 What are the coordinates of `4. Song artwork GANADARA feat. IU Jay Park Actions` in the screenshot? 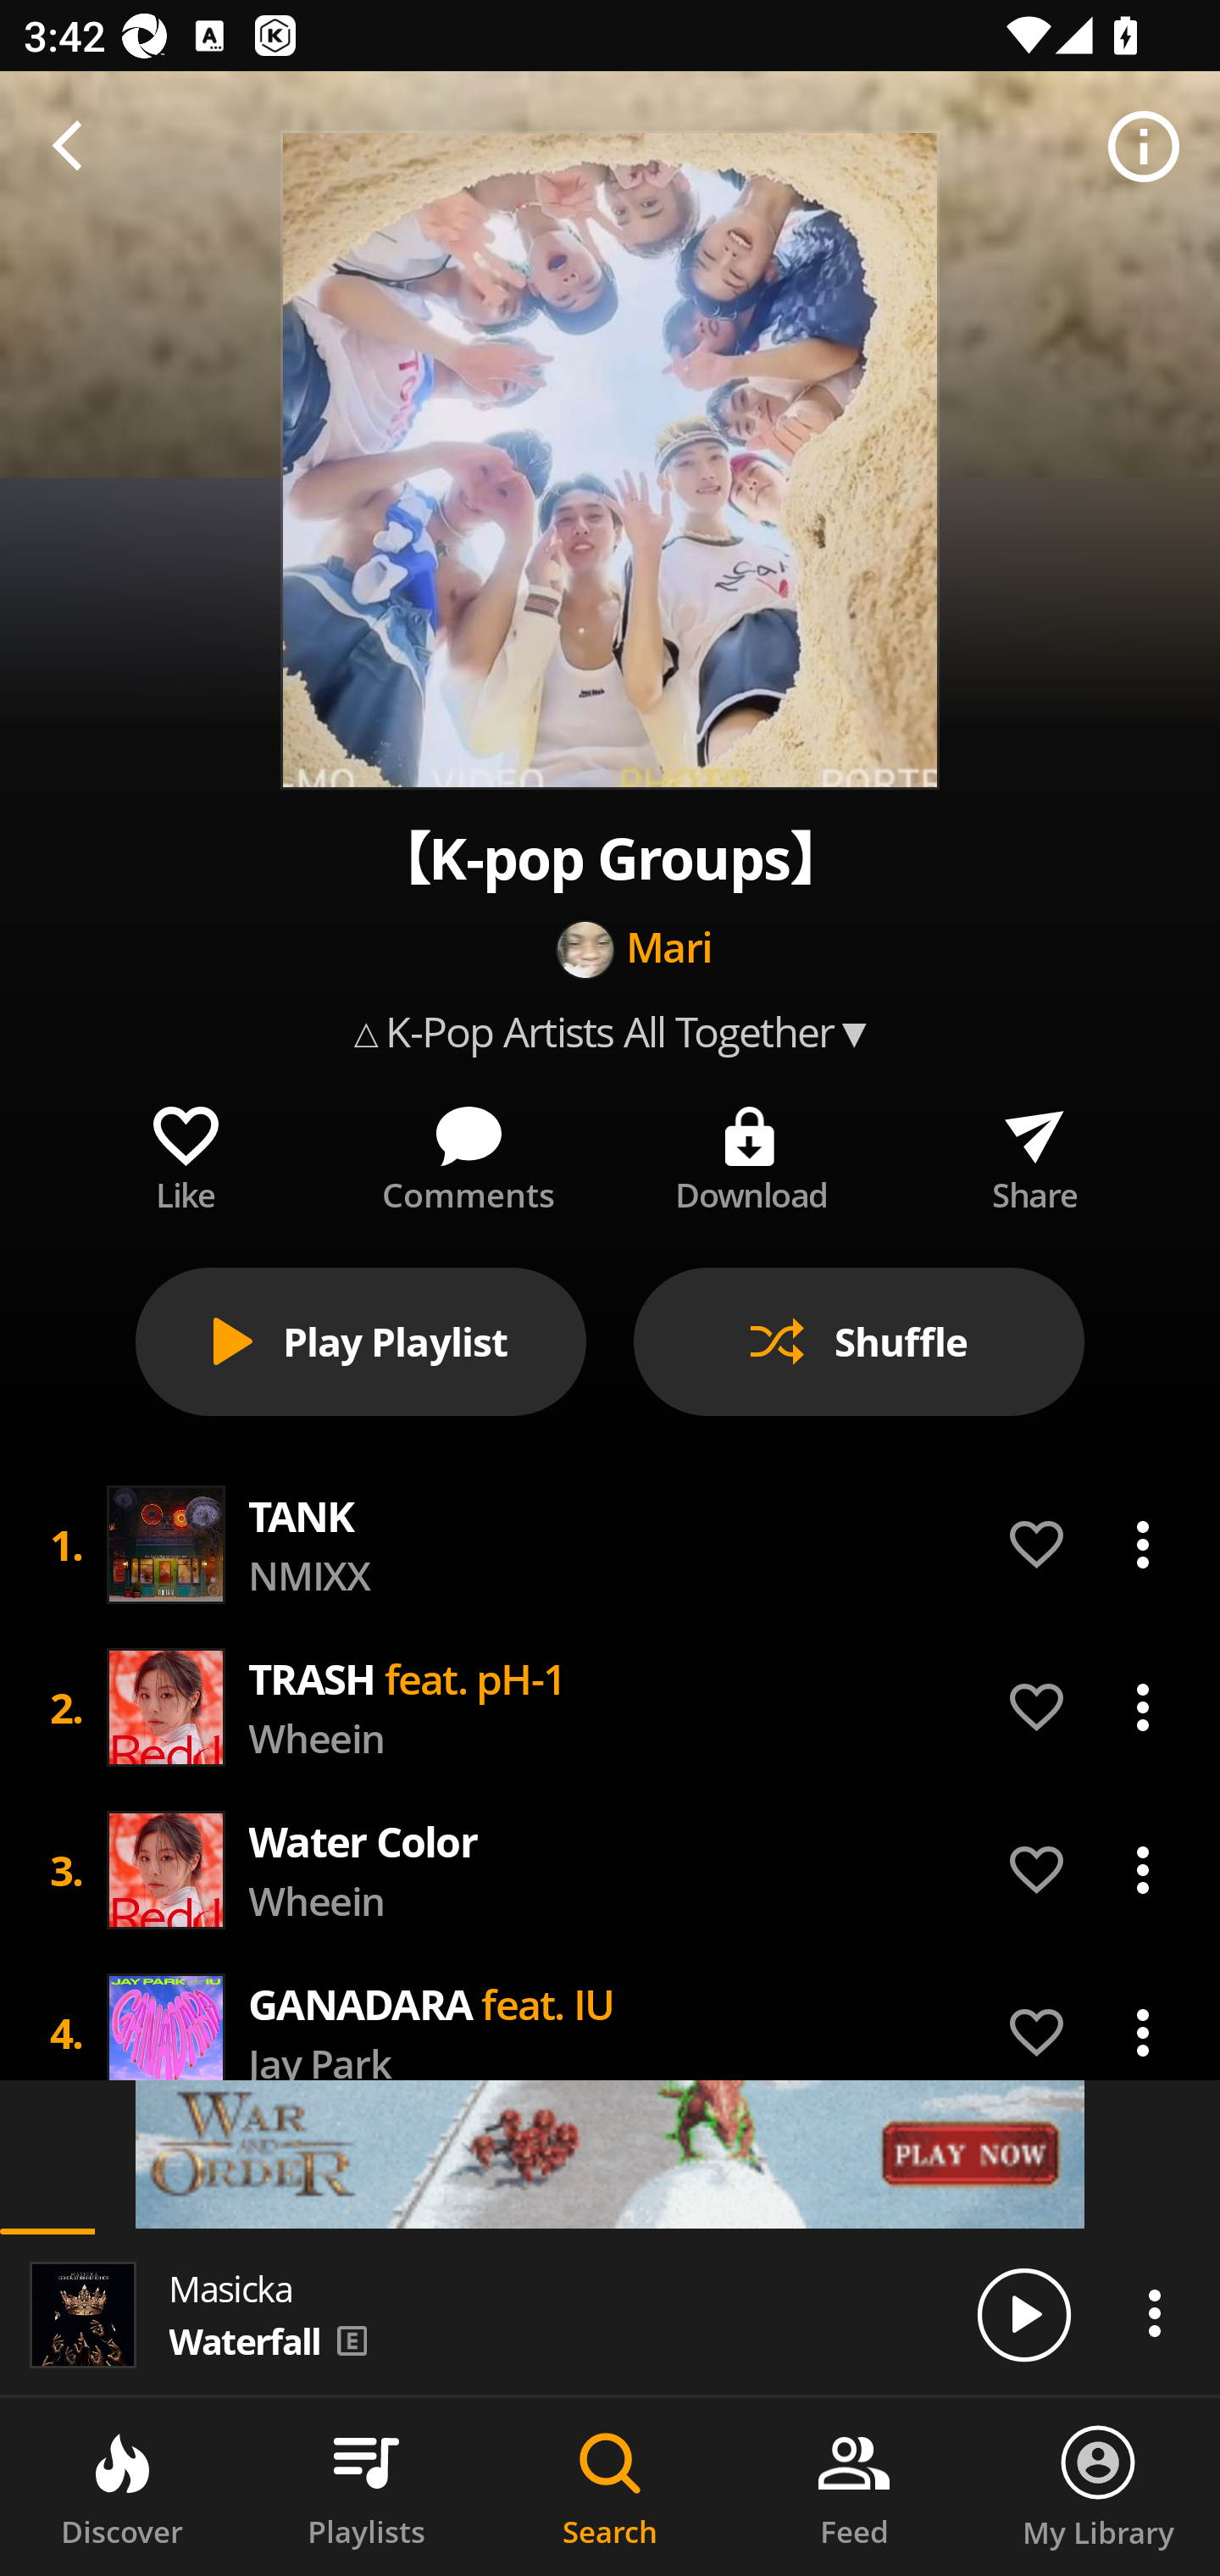 It's located at (610, 2034).